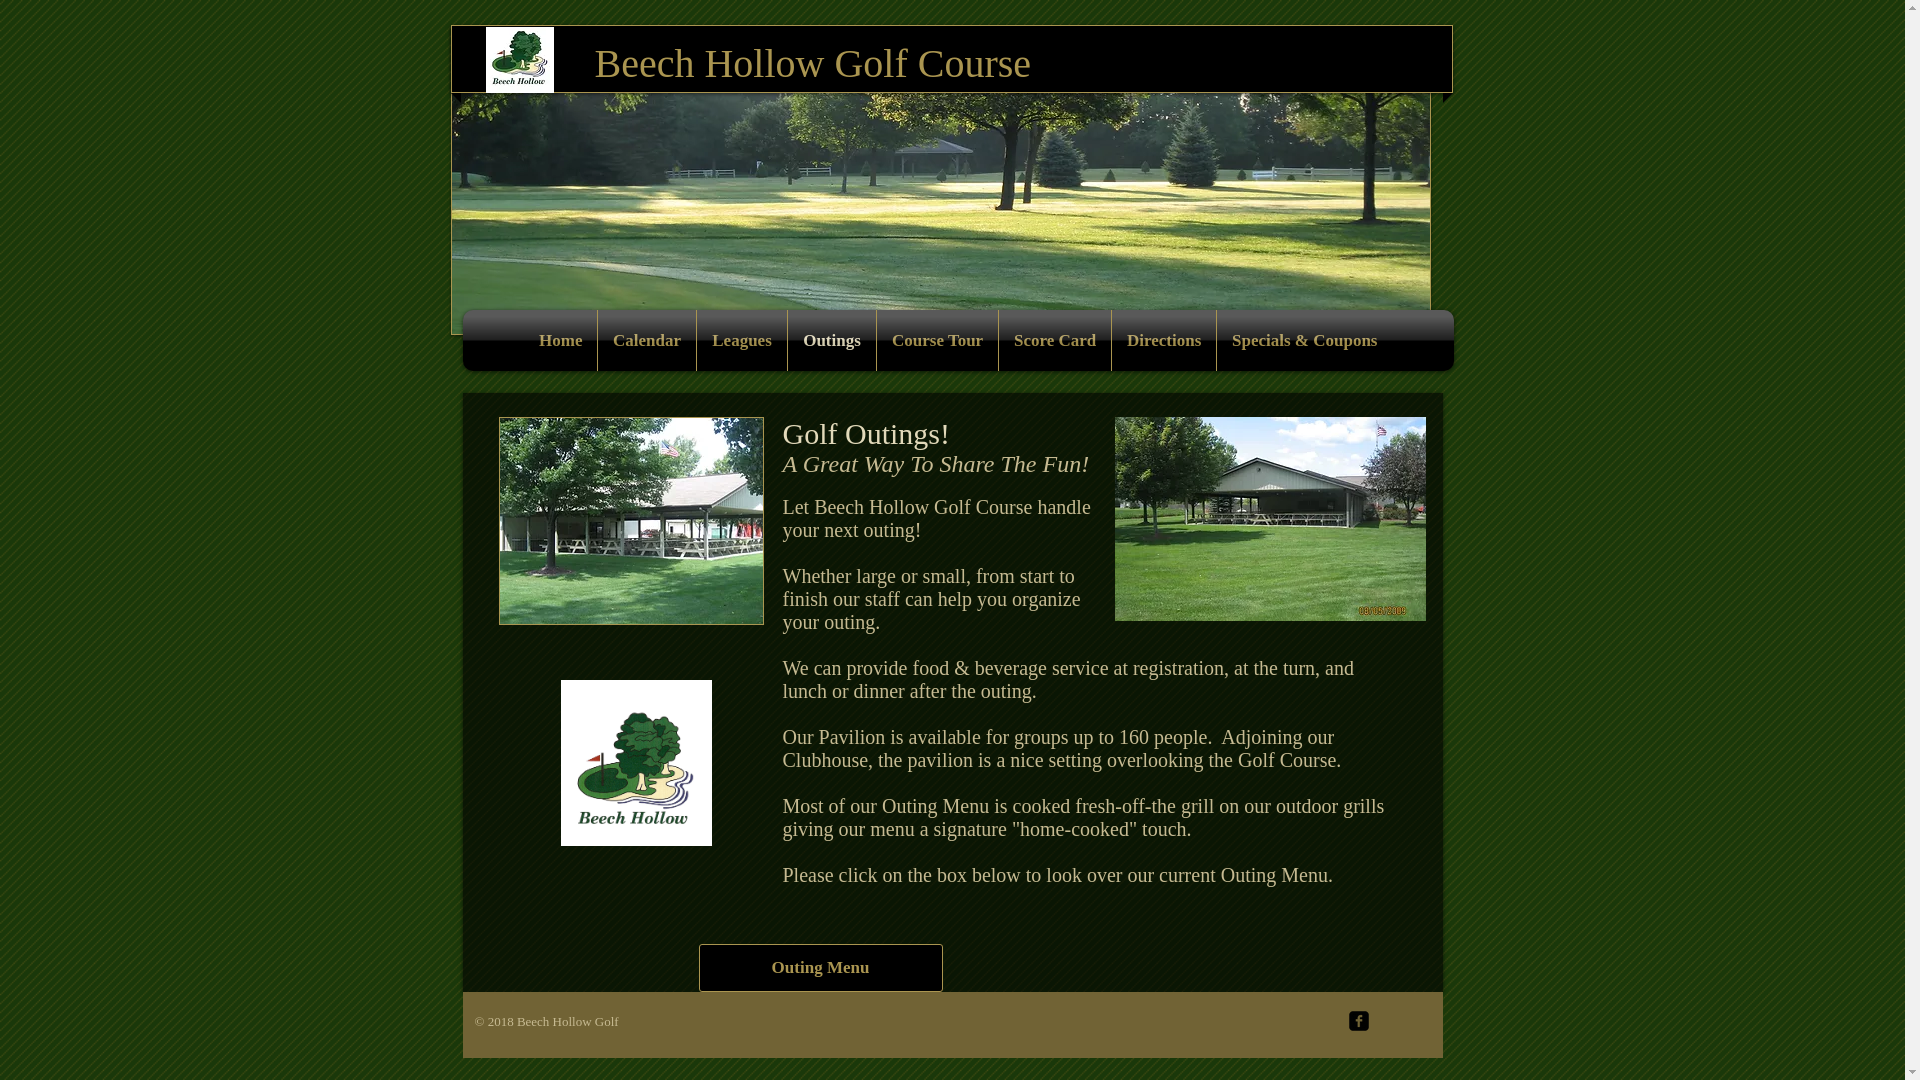 Image resolution: width=1920 pixels, height=1080 pixels. Describe the element at coordinates (742, 340) in the screenshot. I see `Leagues` at that location.